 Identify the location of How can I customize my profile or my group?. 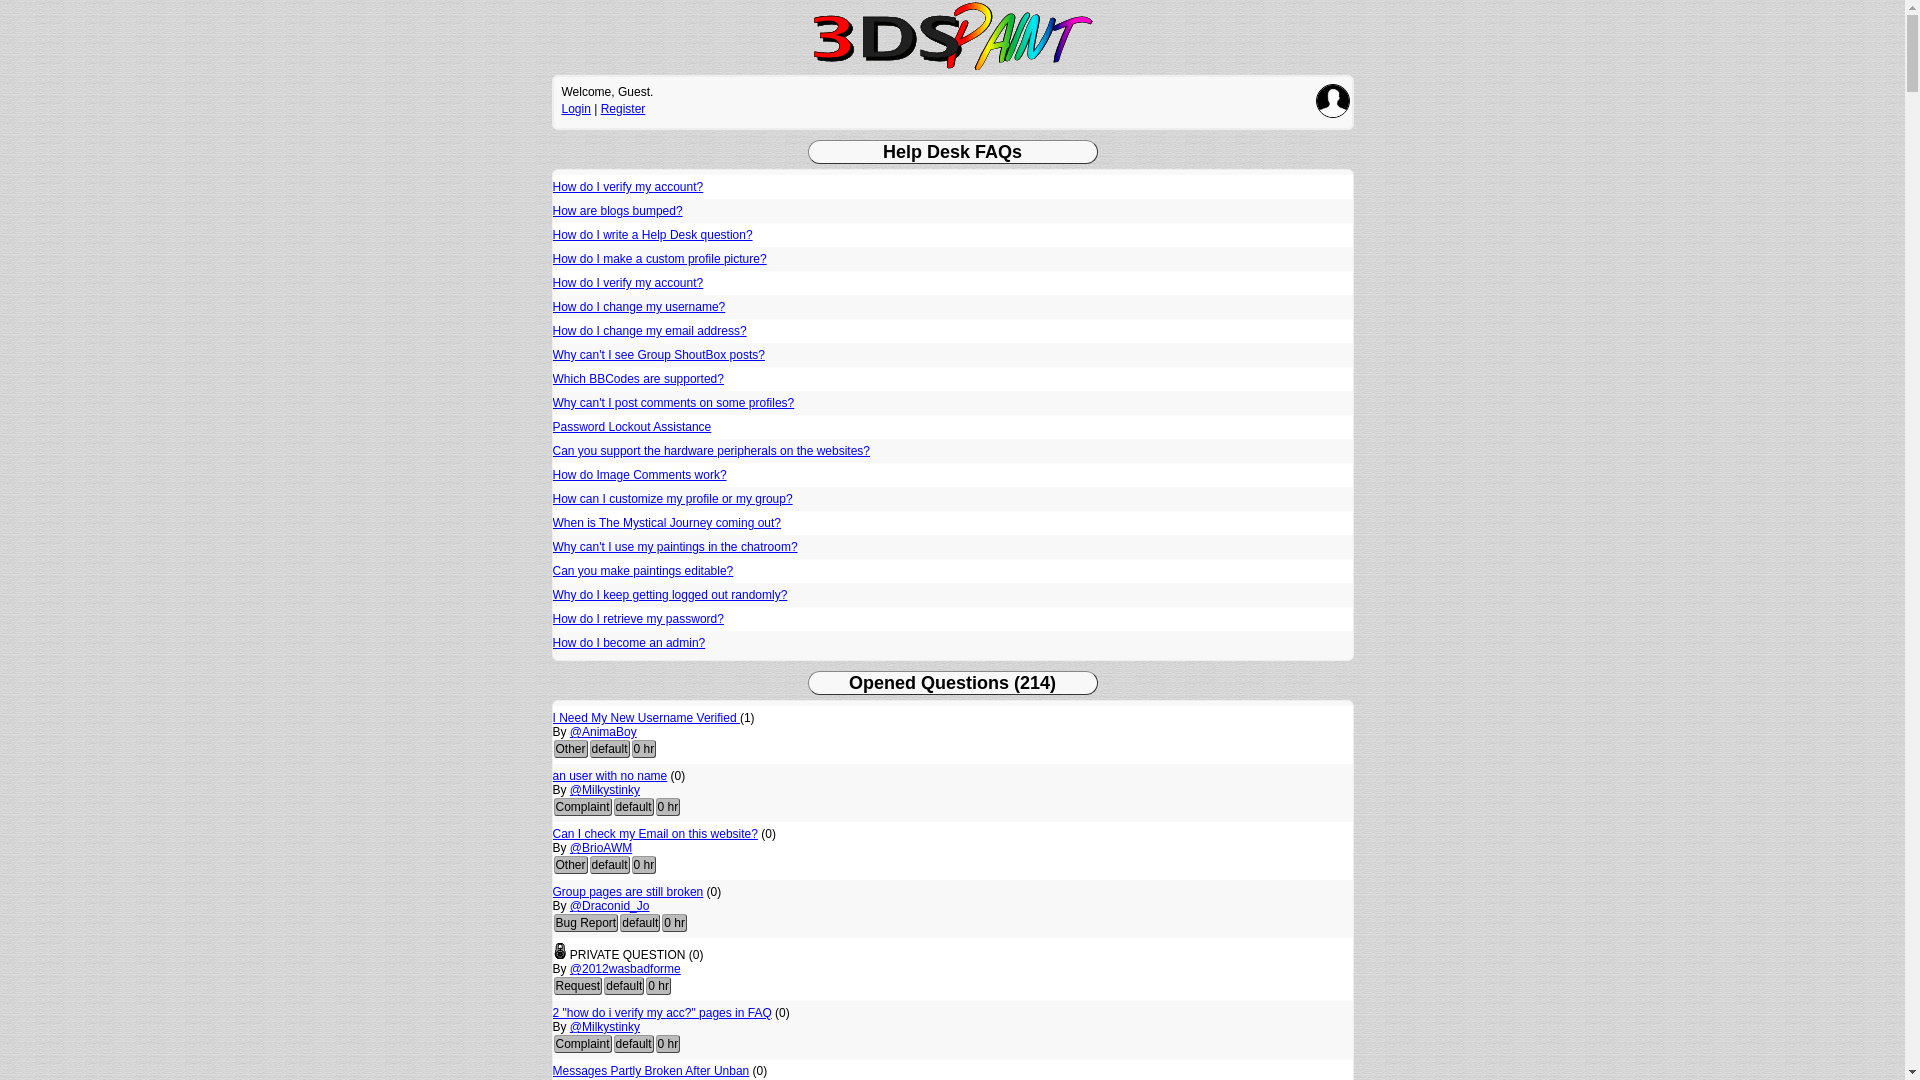
(672, 499).